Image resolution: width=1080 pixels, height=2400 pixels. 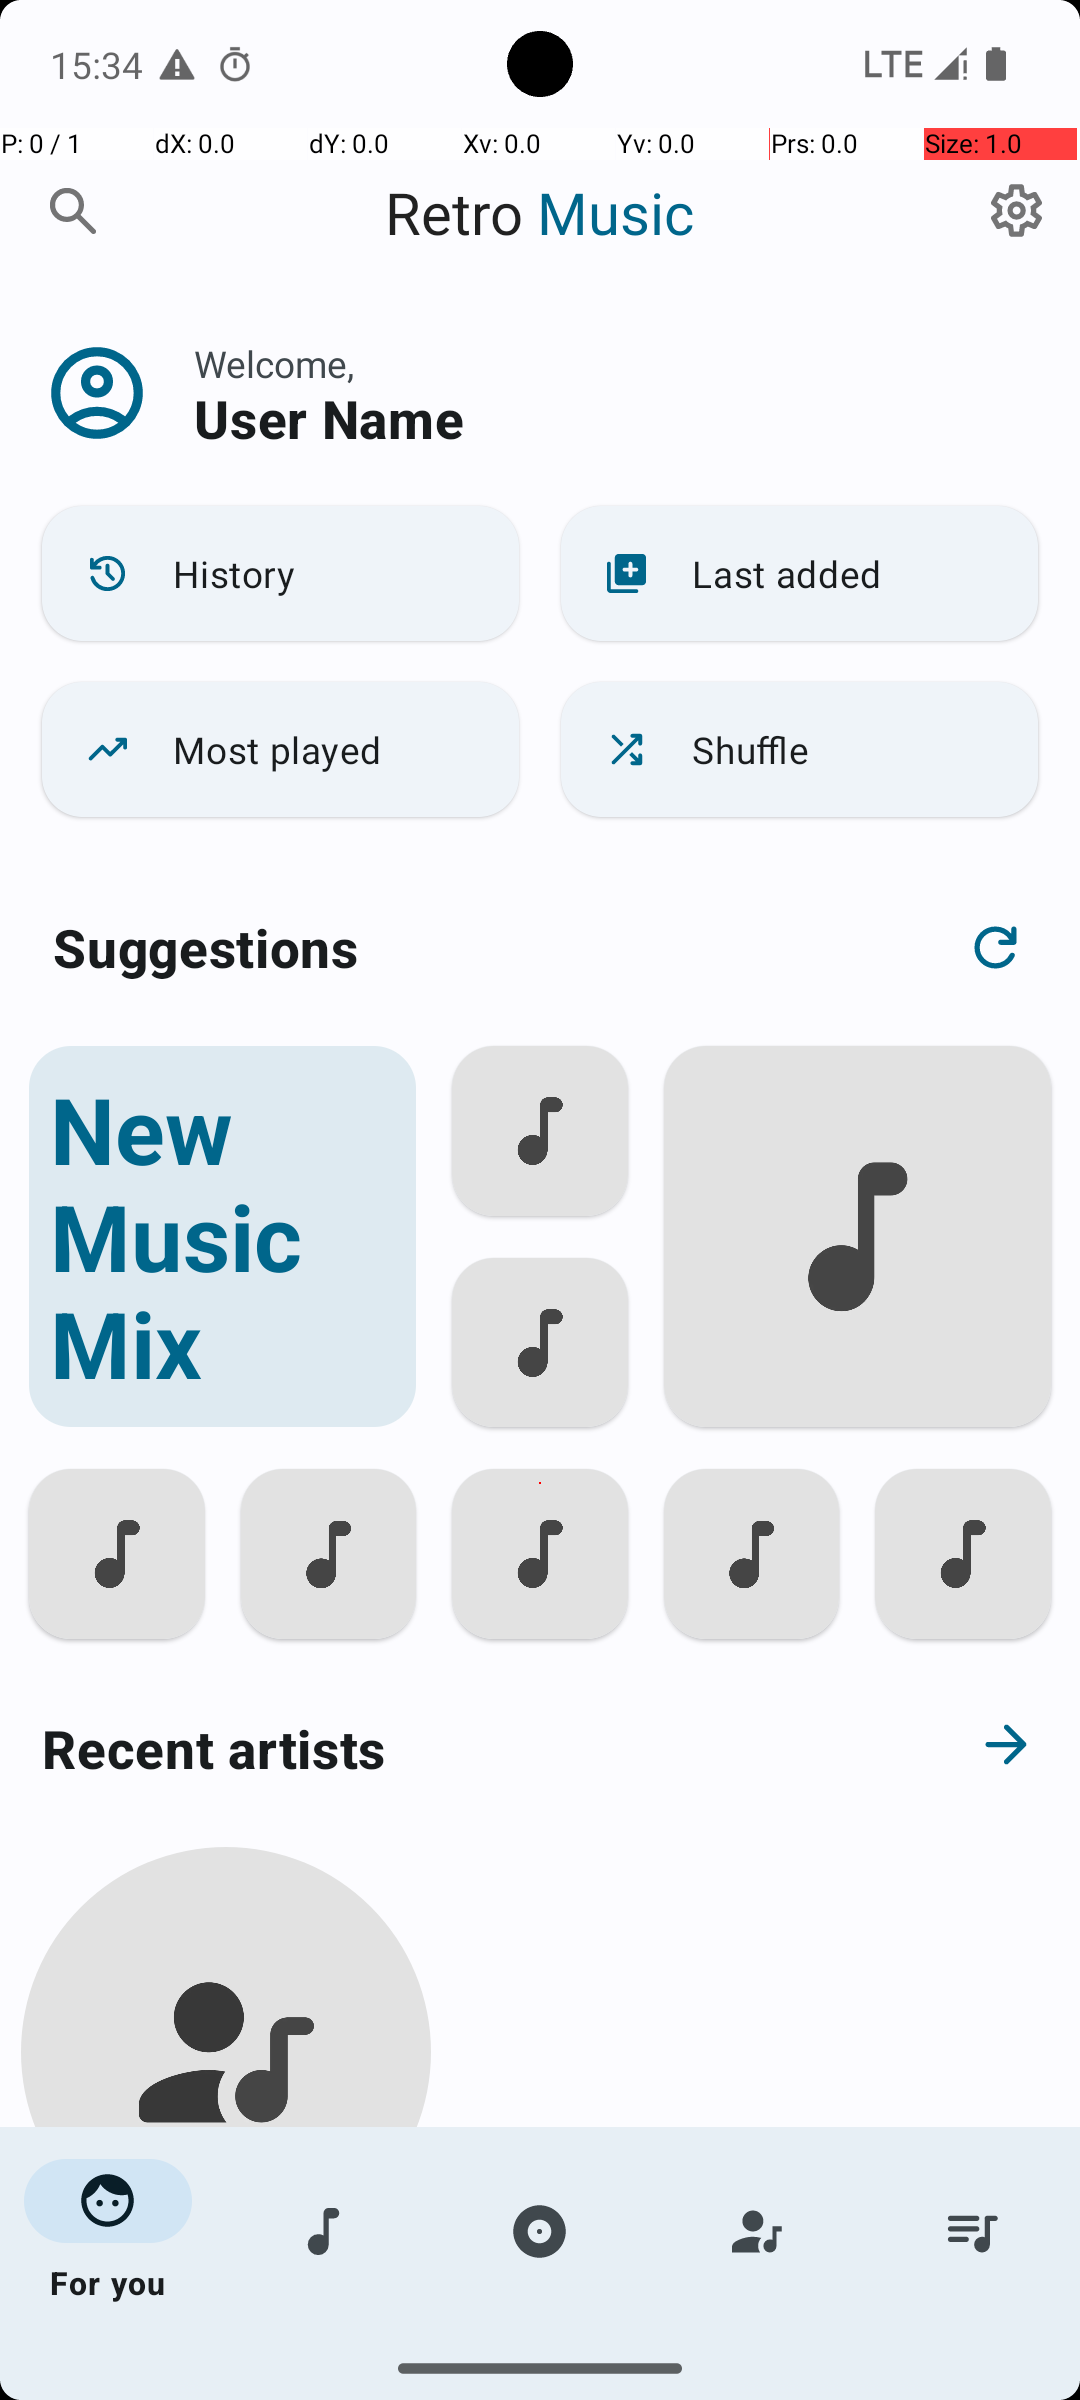 I want to click on Artists, so click(x=756, y=2232).